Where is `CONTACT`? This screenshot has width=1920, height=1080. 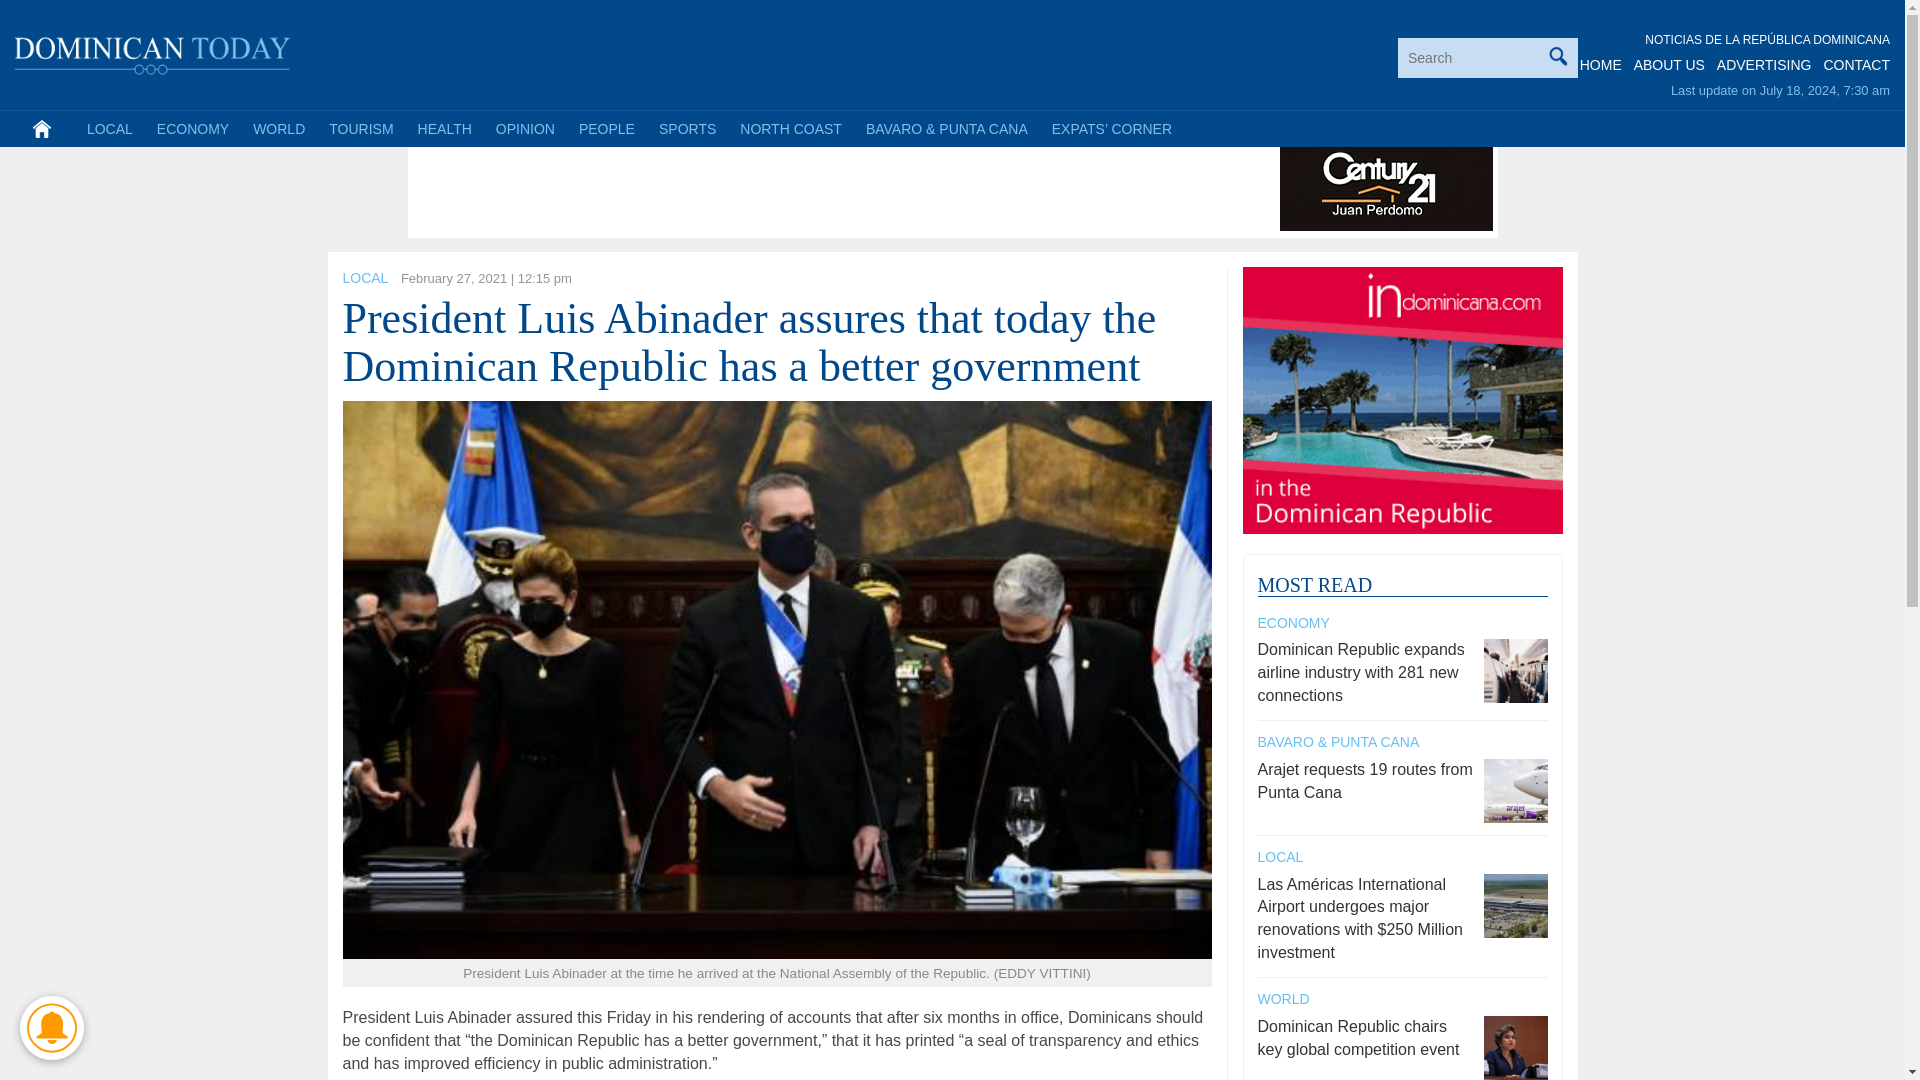
CONTACT is located at coordinates (1856, 65).